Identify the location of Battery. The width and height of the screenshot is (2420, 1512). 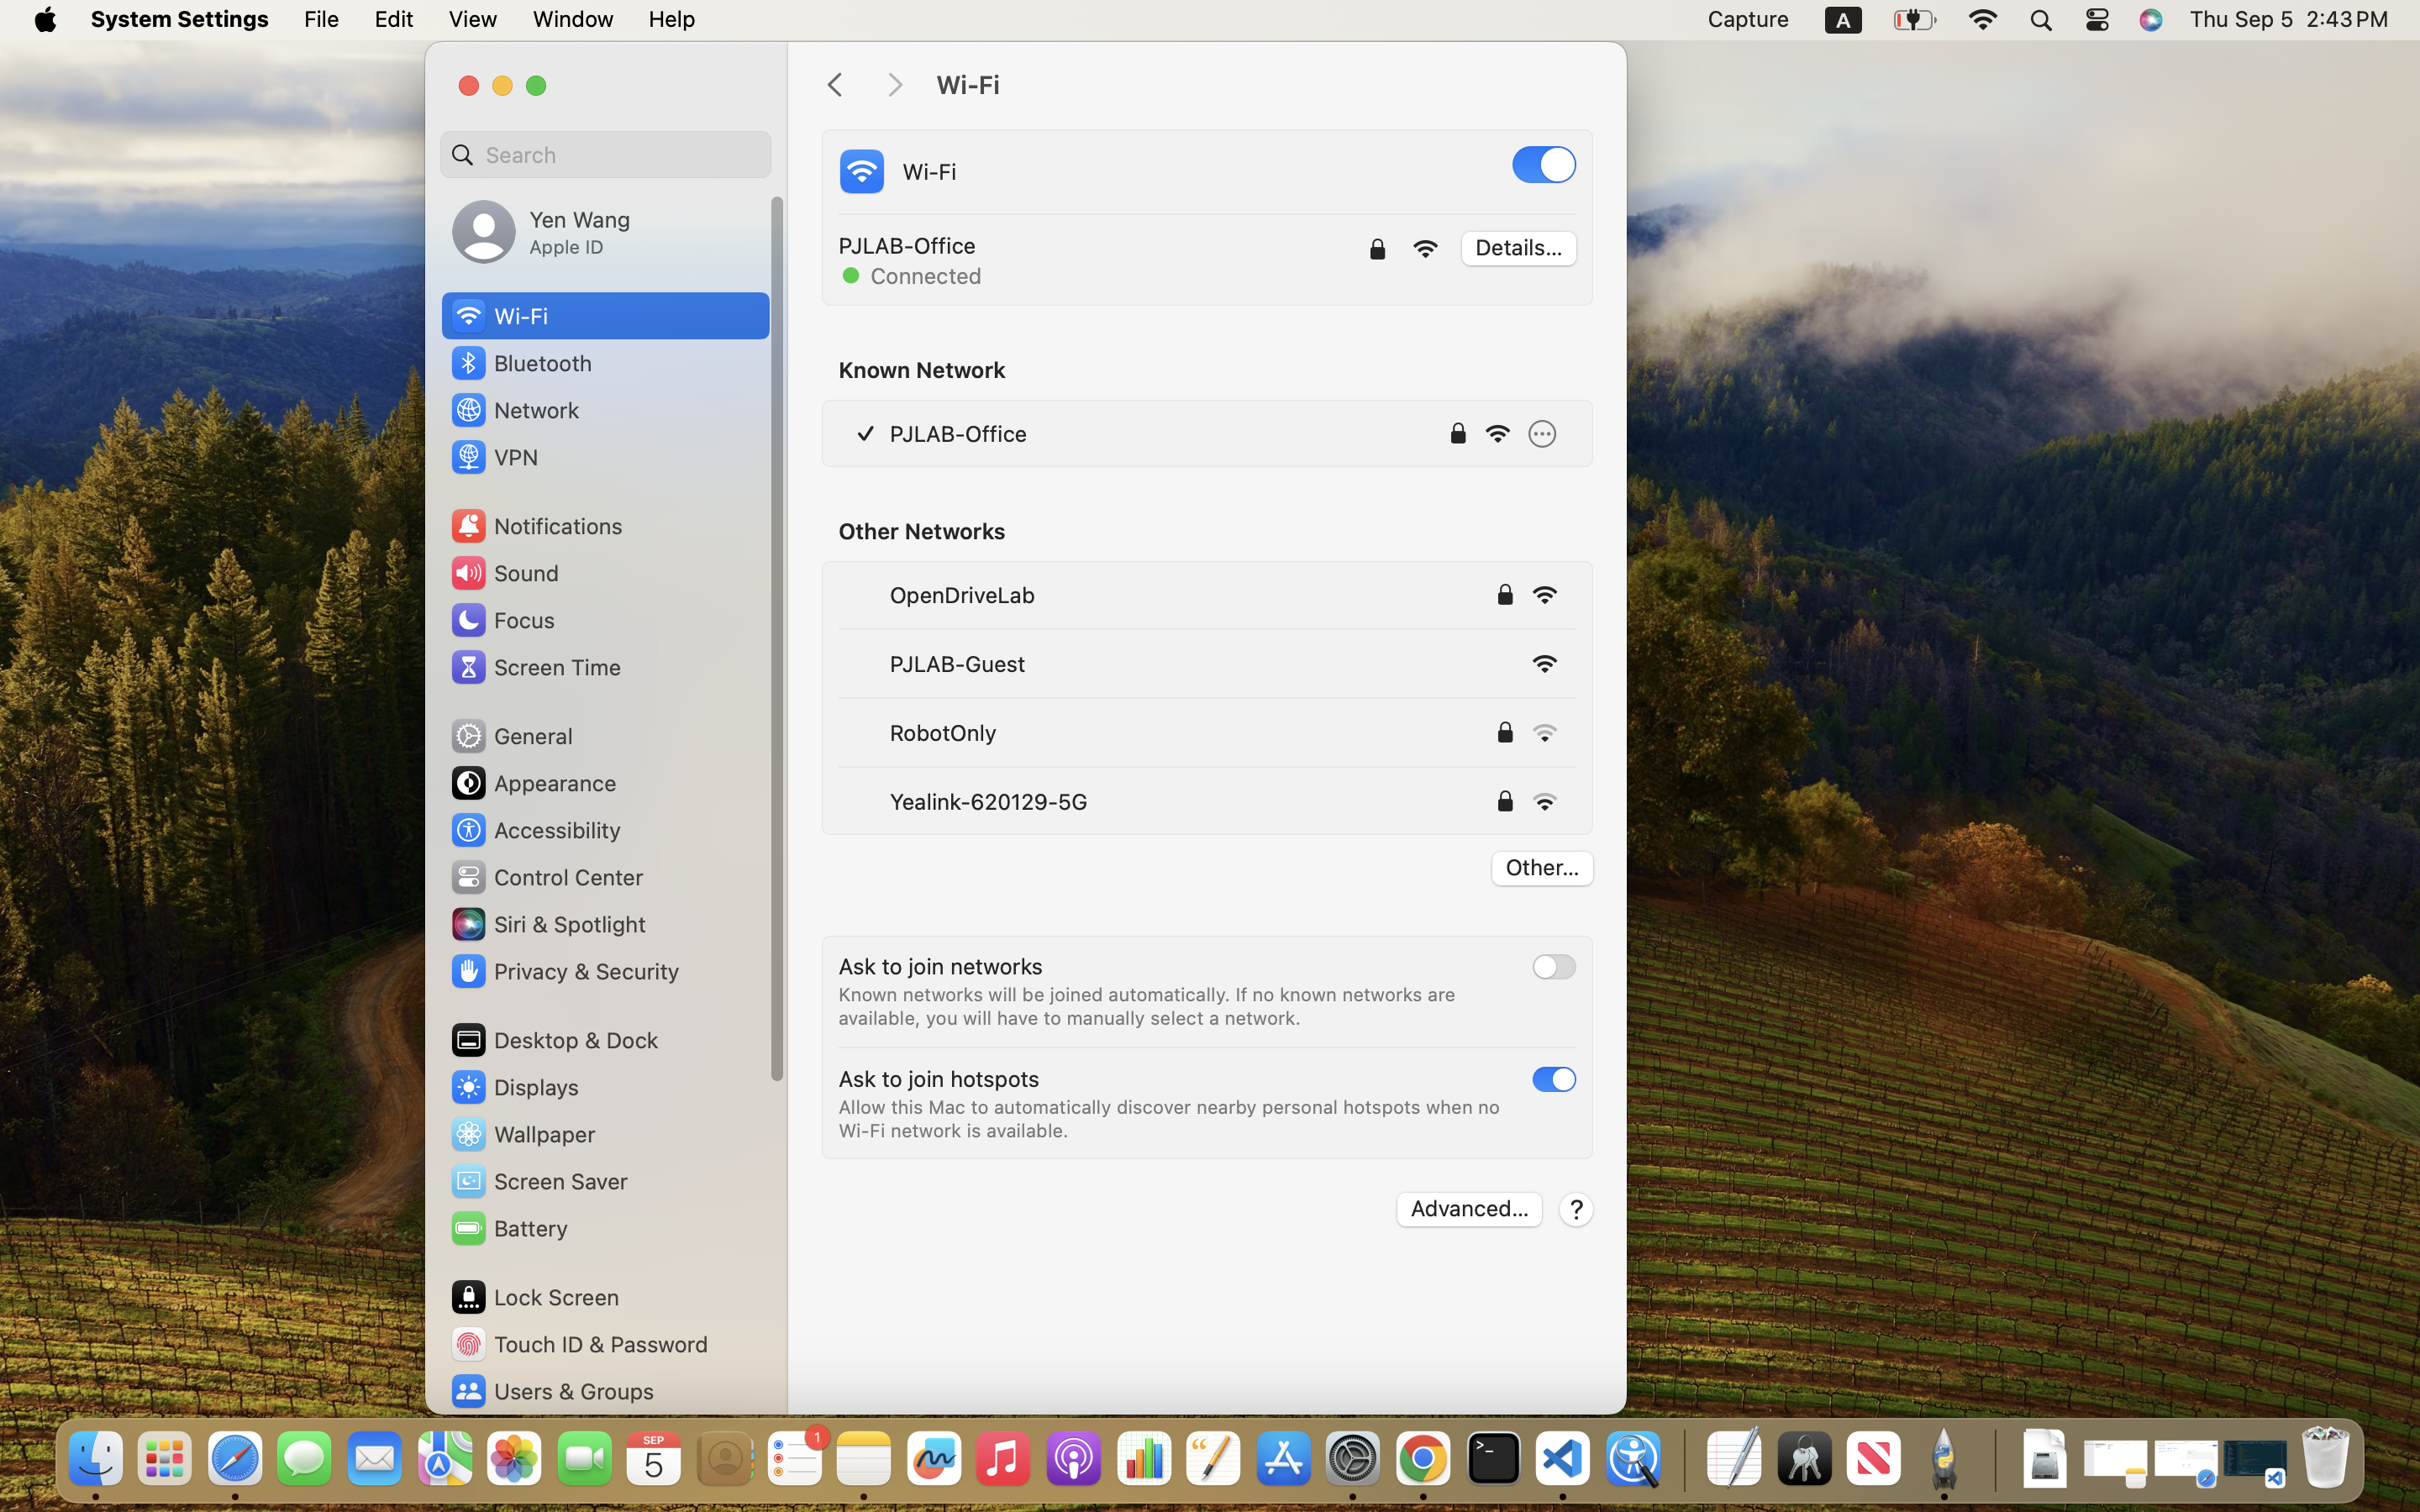
(508, 1228).